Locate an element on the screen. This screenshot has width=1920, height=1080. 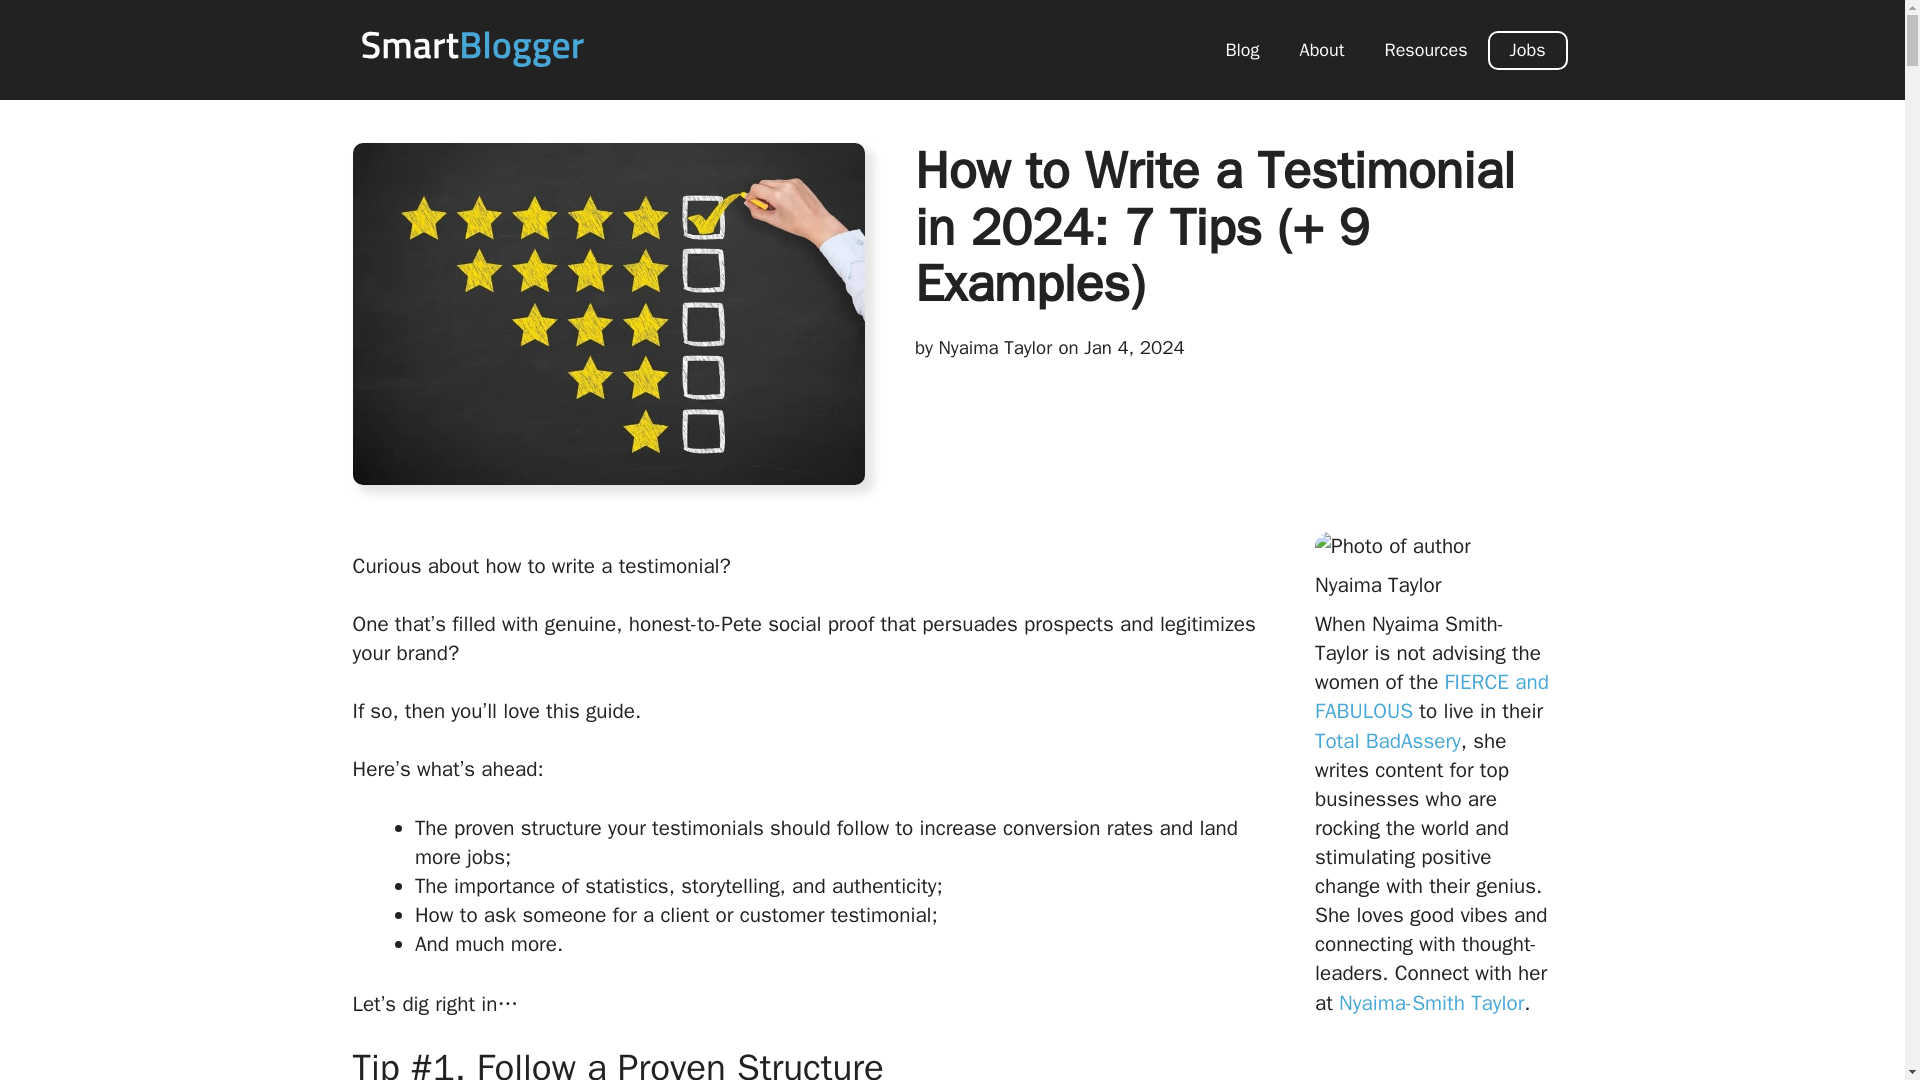
Resources is located at coordinates (1424, 50).